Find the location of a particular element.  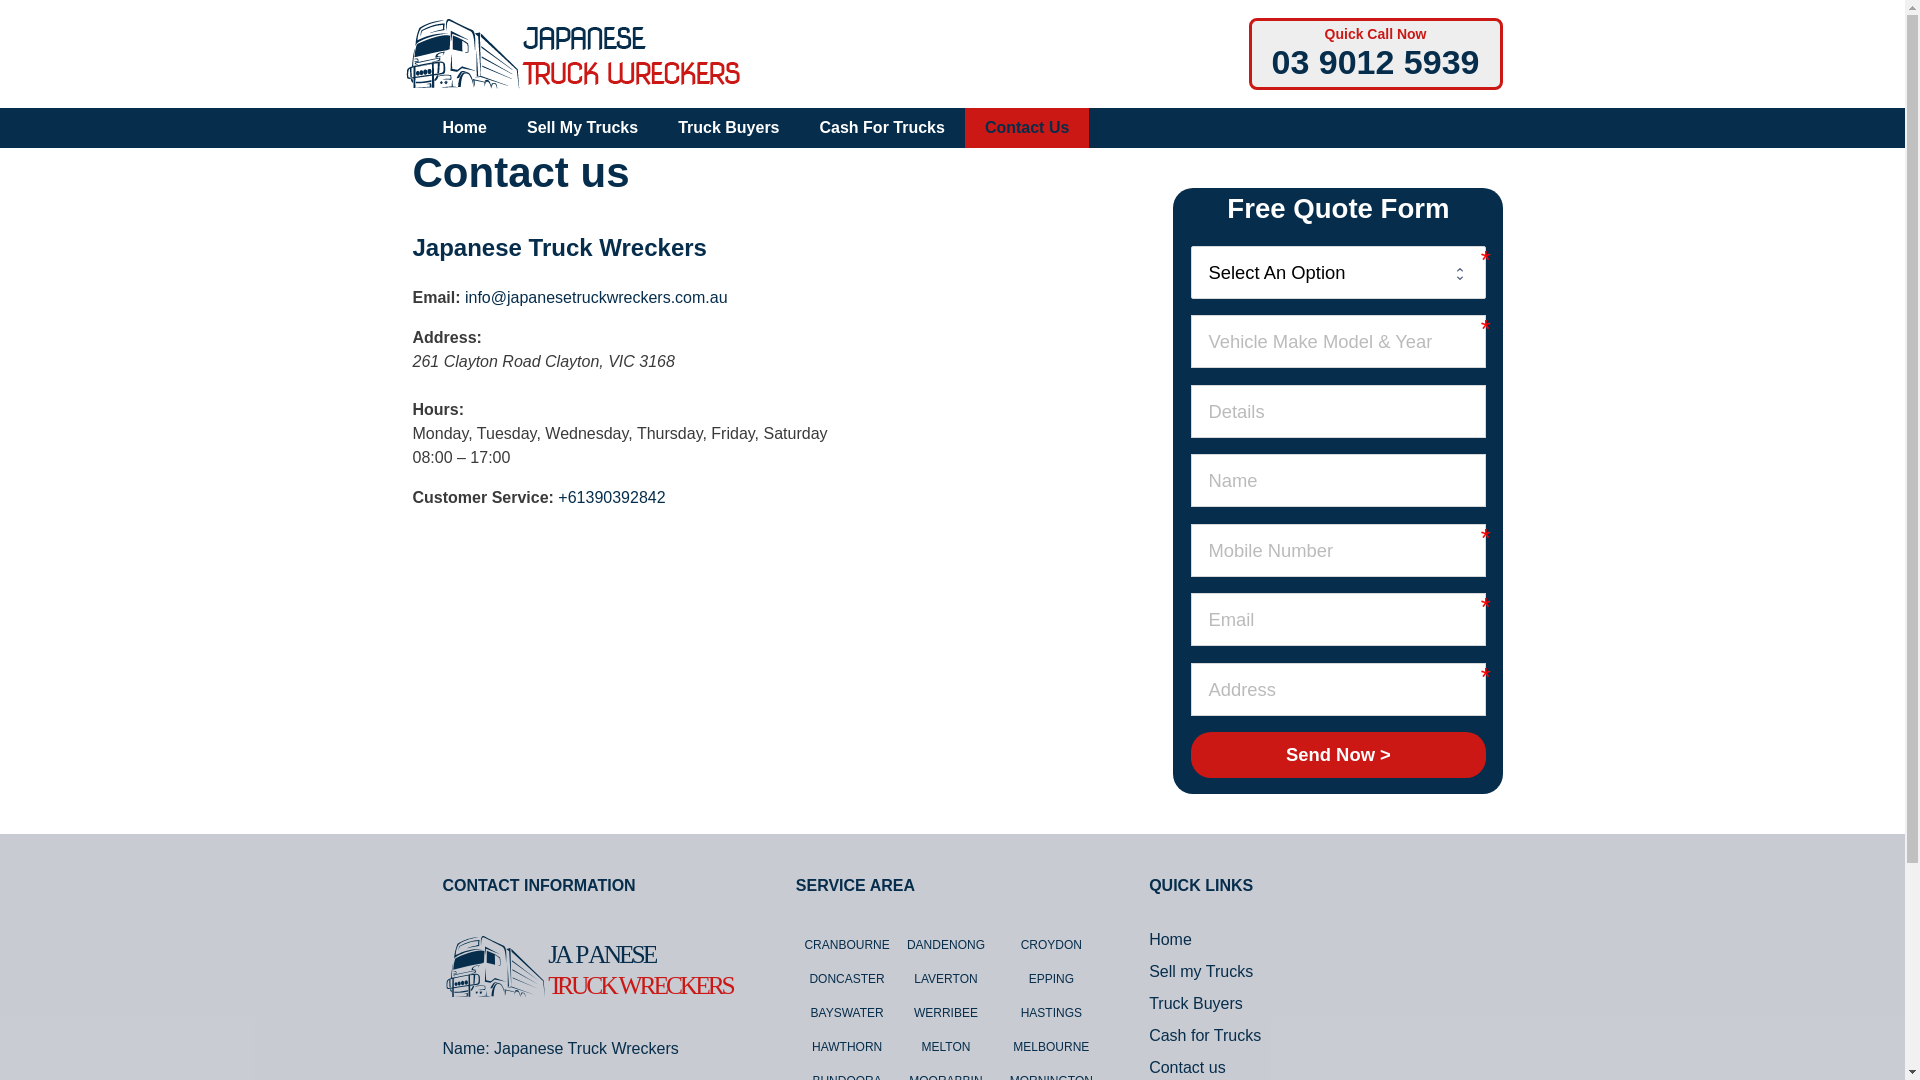

Contact us is located at coordinates (1187, 1068).